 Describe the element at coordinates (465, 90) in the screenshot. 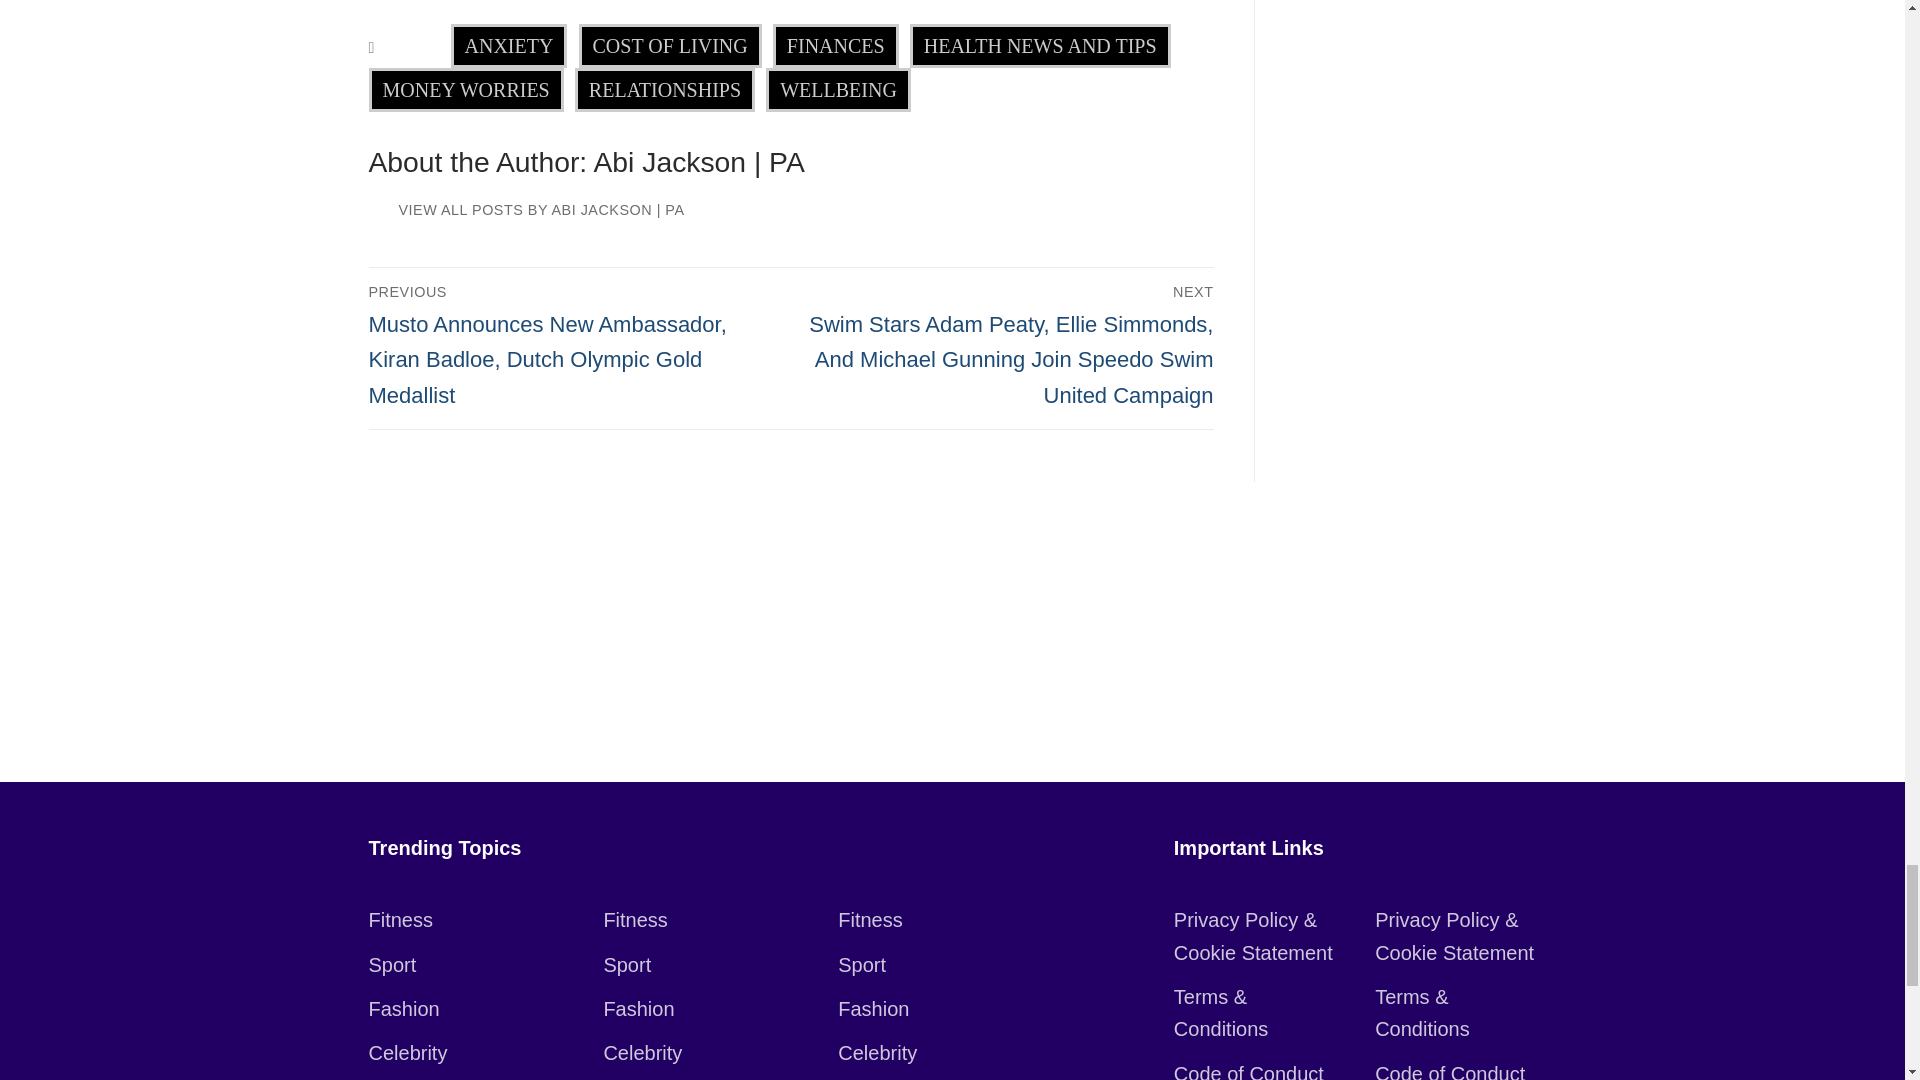

I see `MONEY WORRIES` at that location.